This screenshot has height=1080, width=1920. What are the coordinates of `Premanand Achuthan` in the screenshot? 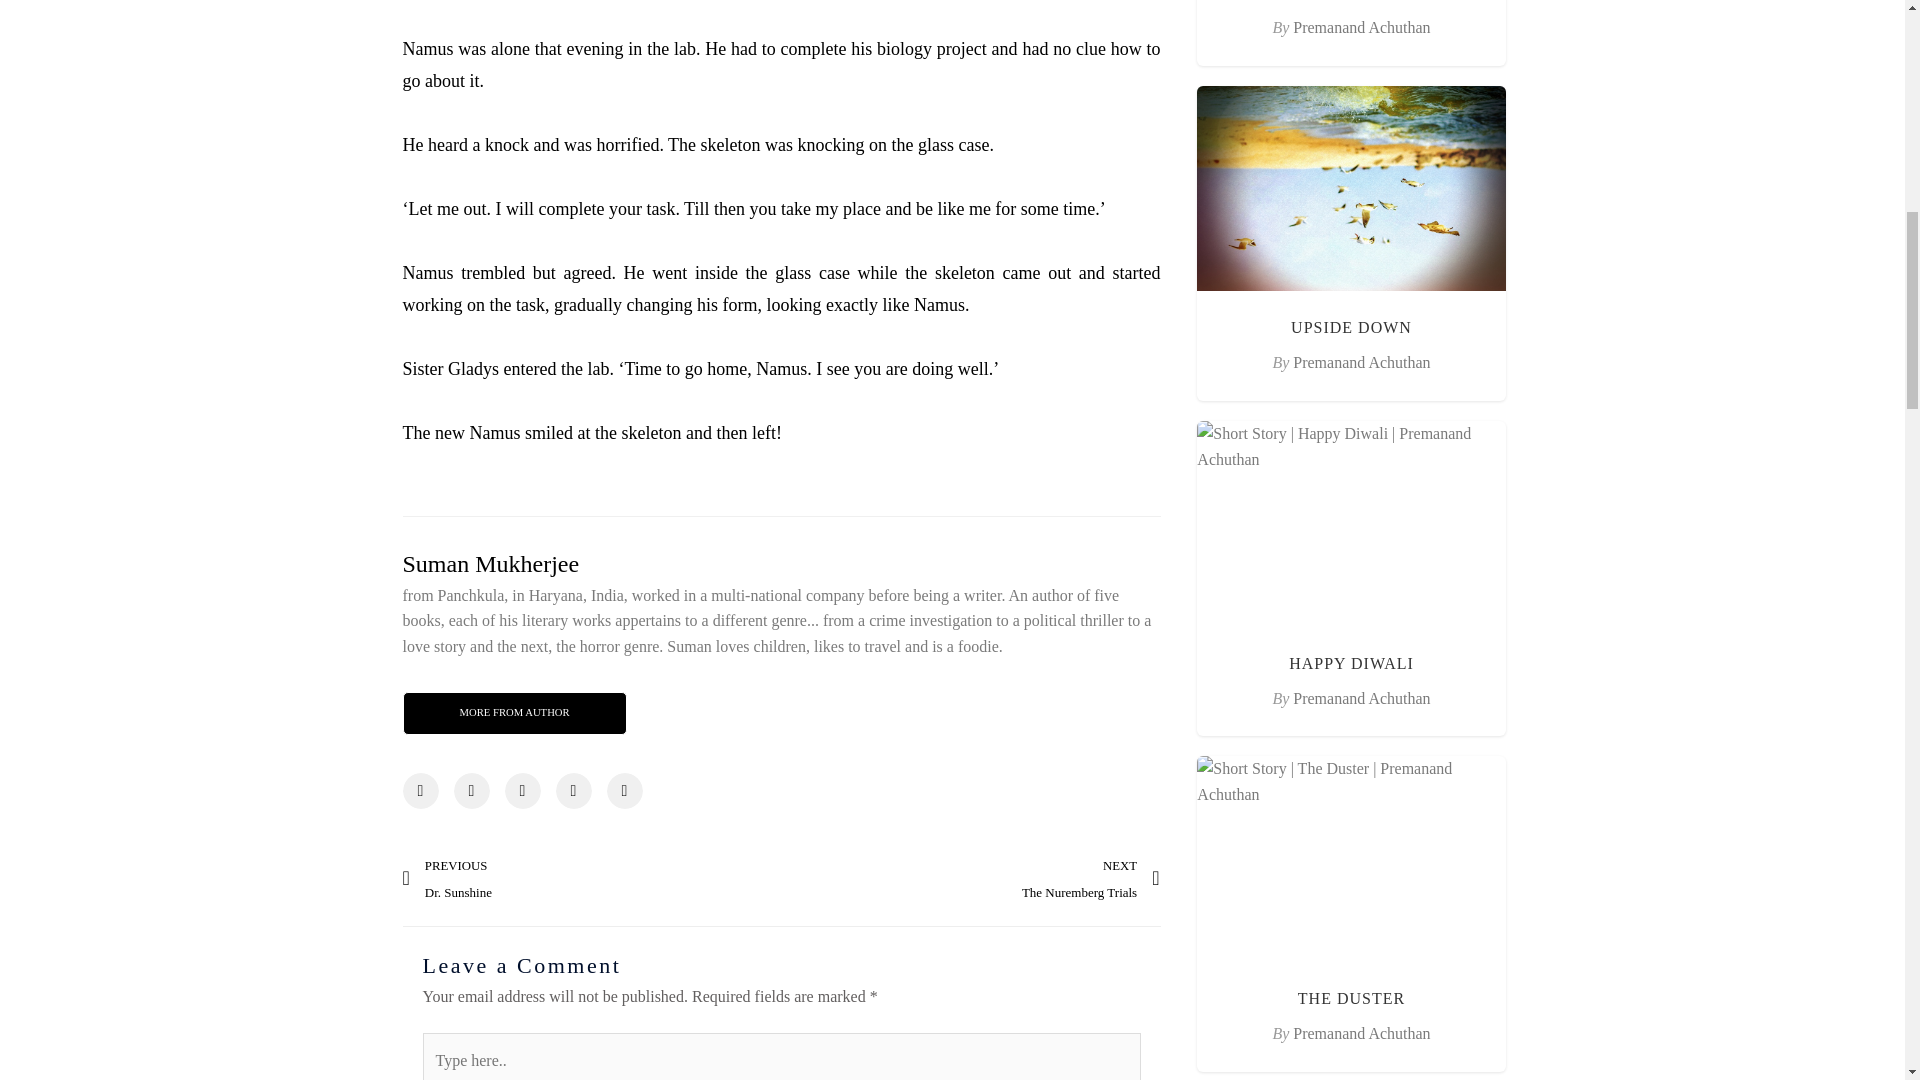 It's located at (1361, 27).